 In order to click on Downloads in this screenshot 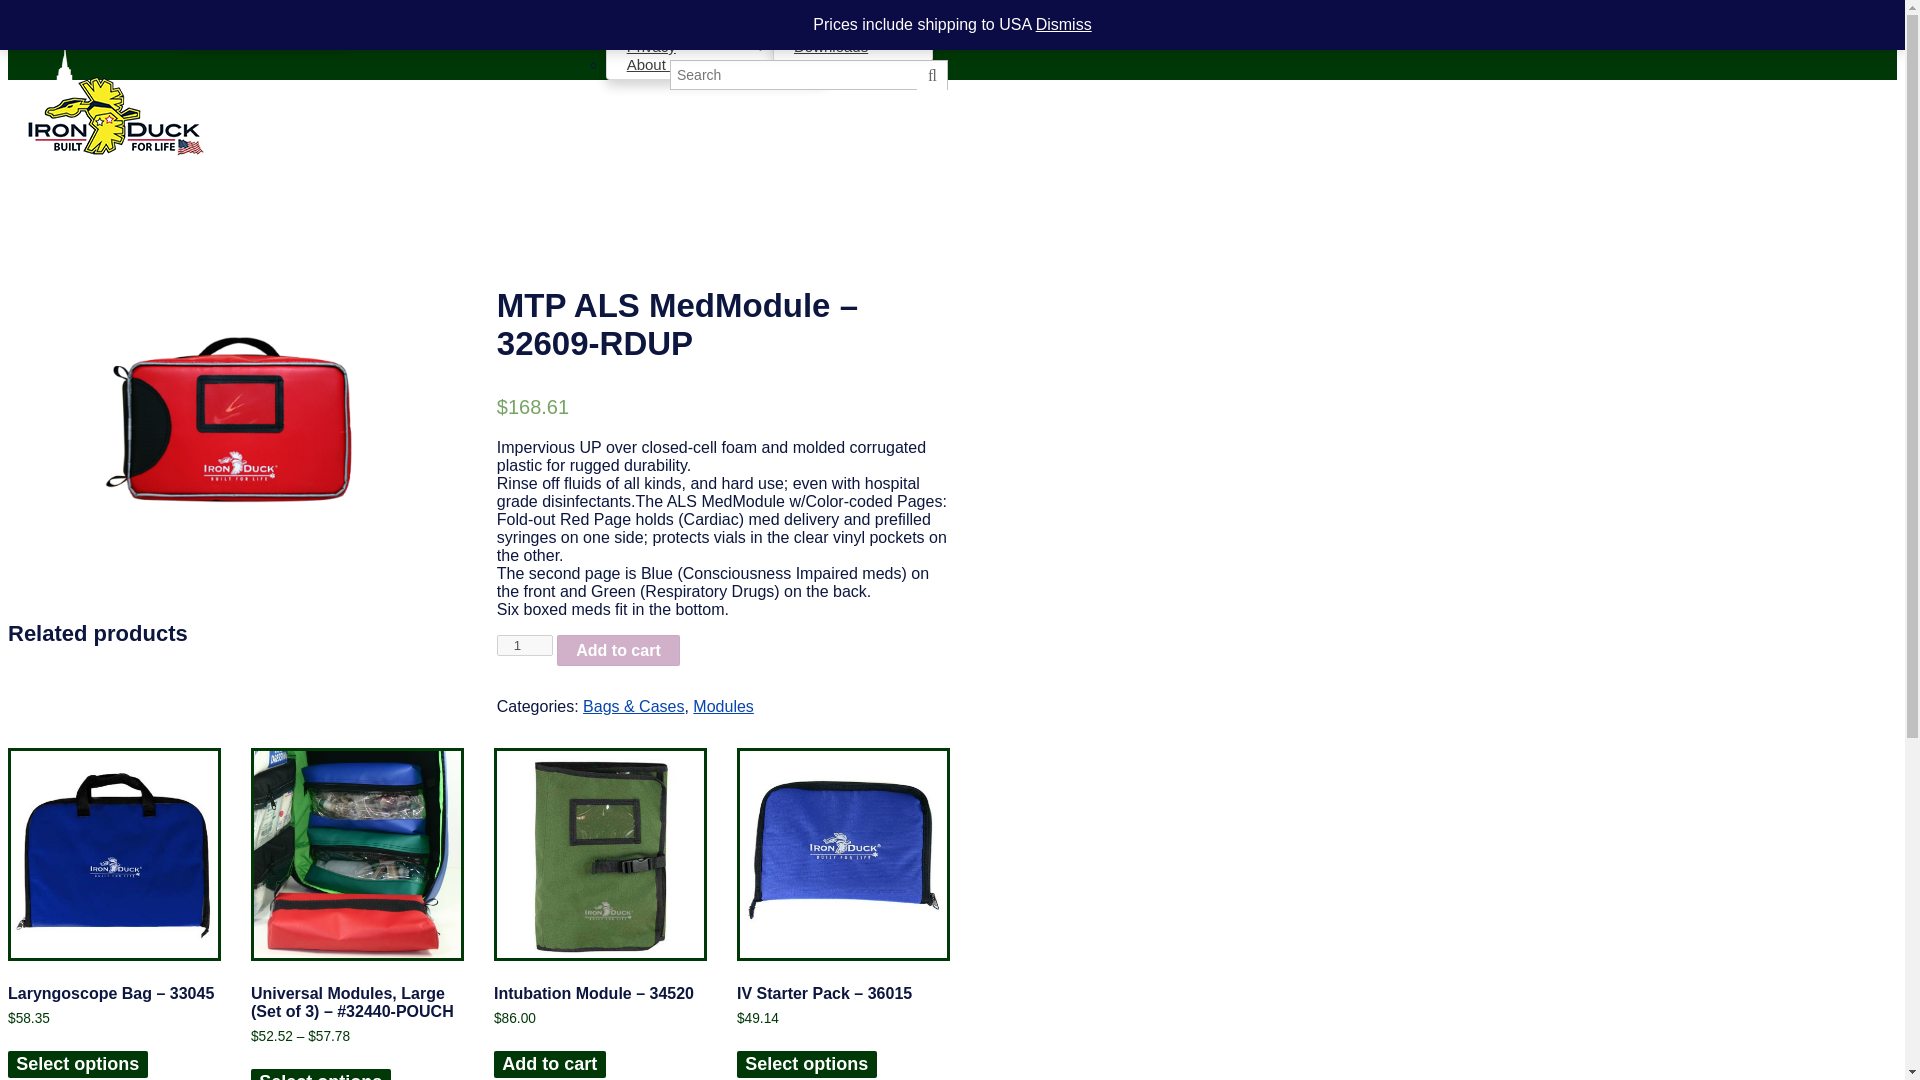, I will do `click(820, 46)`.